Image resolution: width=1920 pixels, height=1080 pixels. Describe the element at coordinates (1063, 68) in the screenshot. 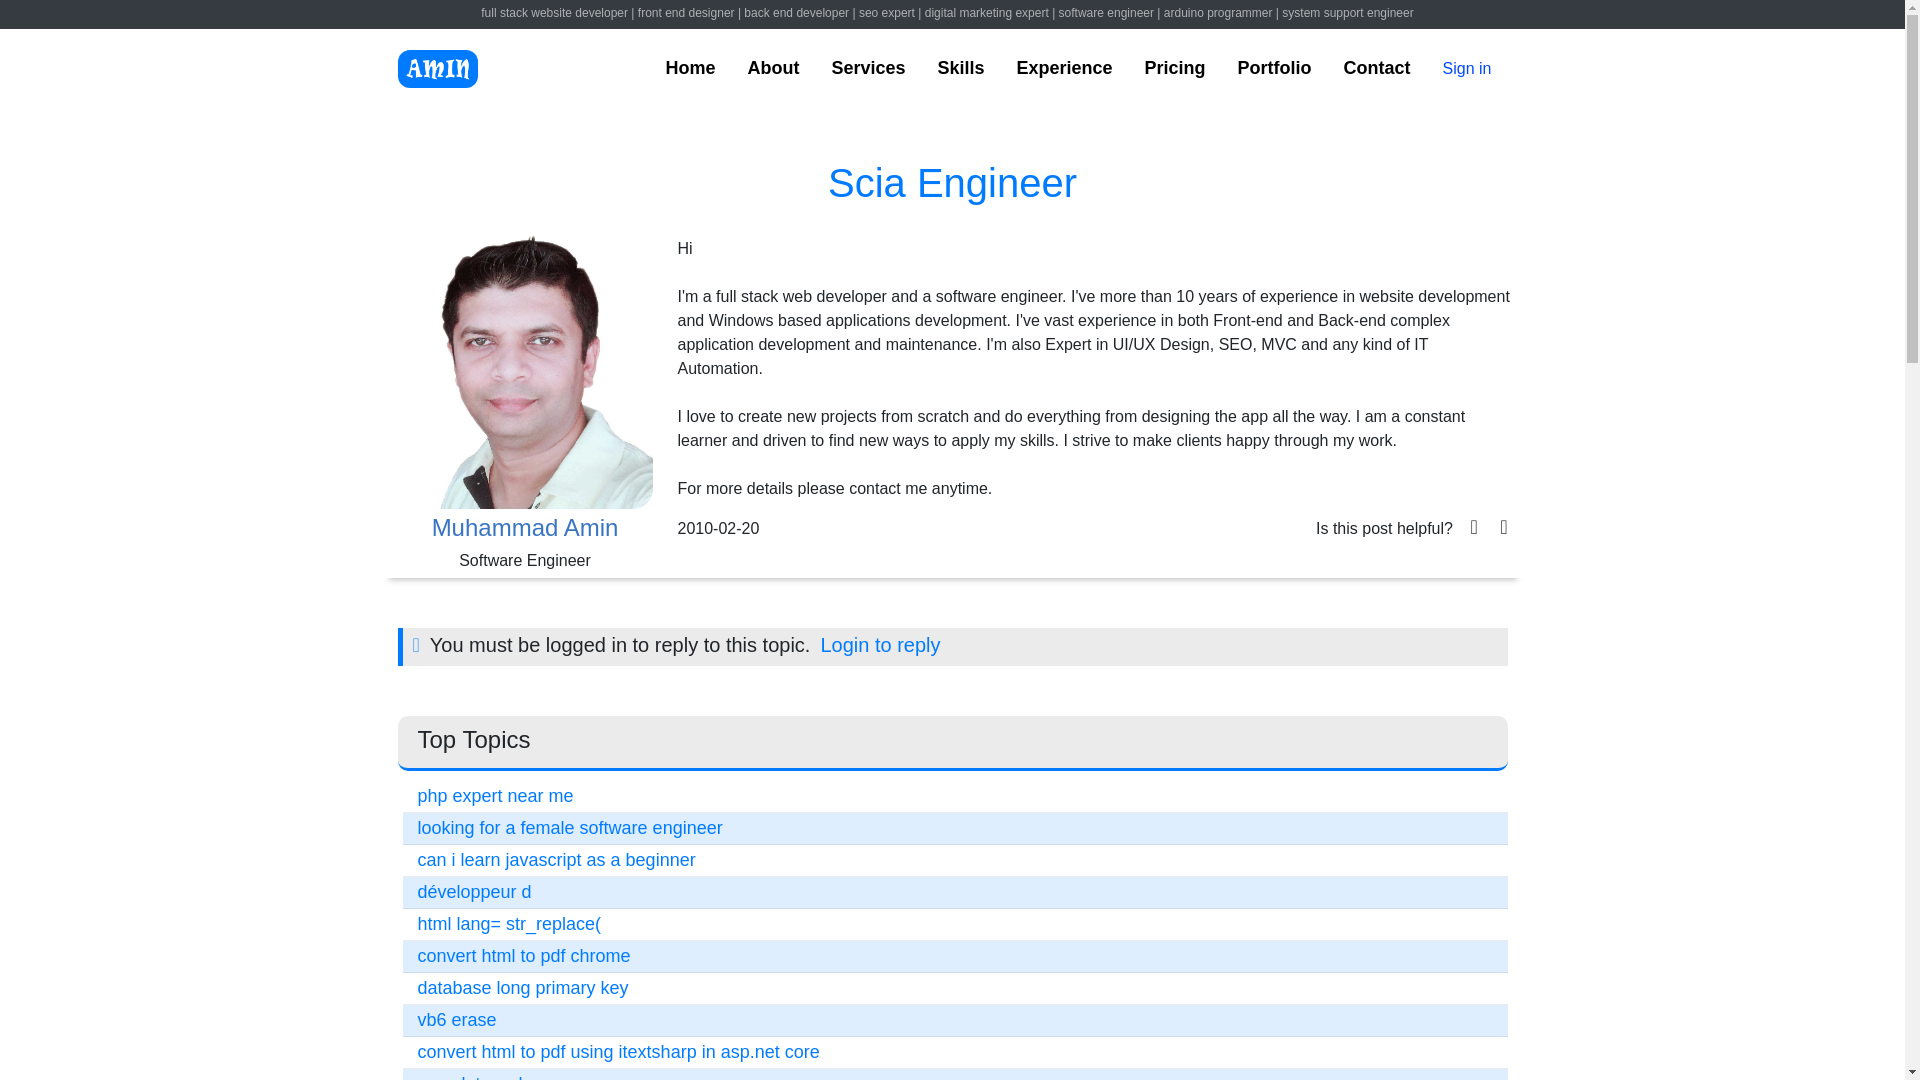

I see `Experience` at that location.